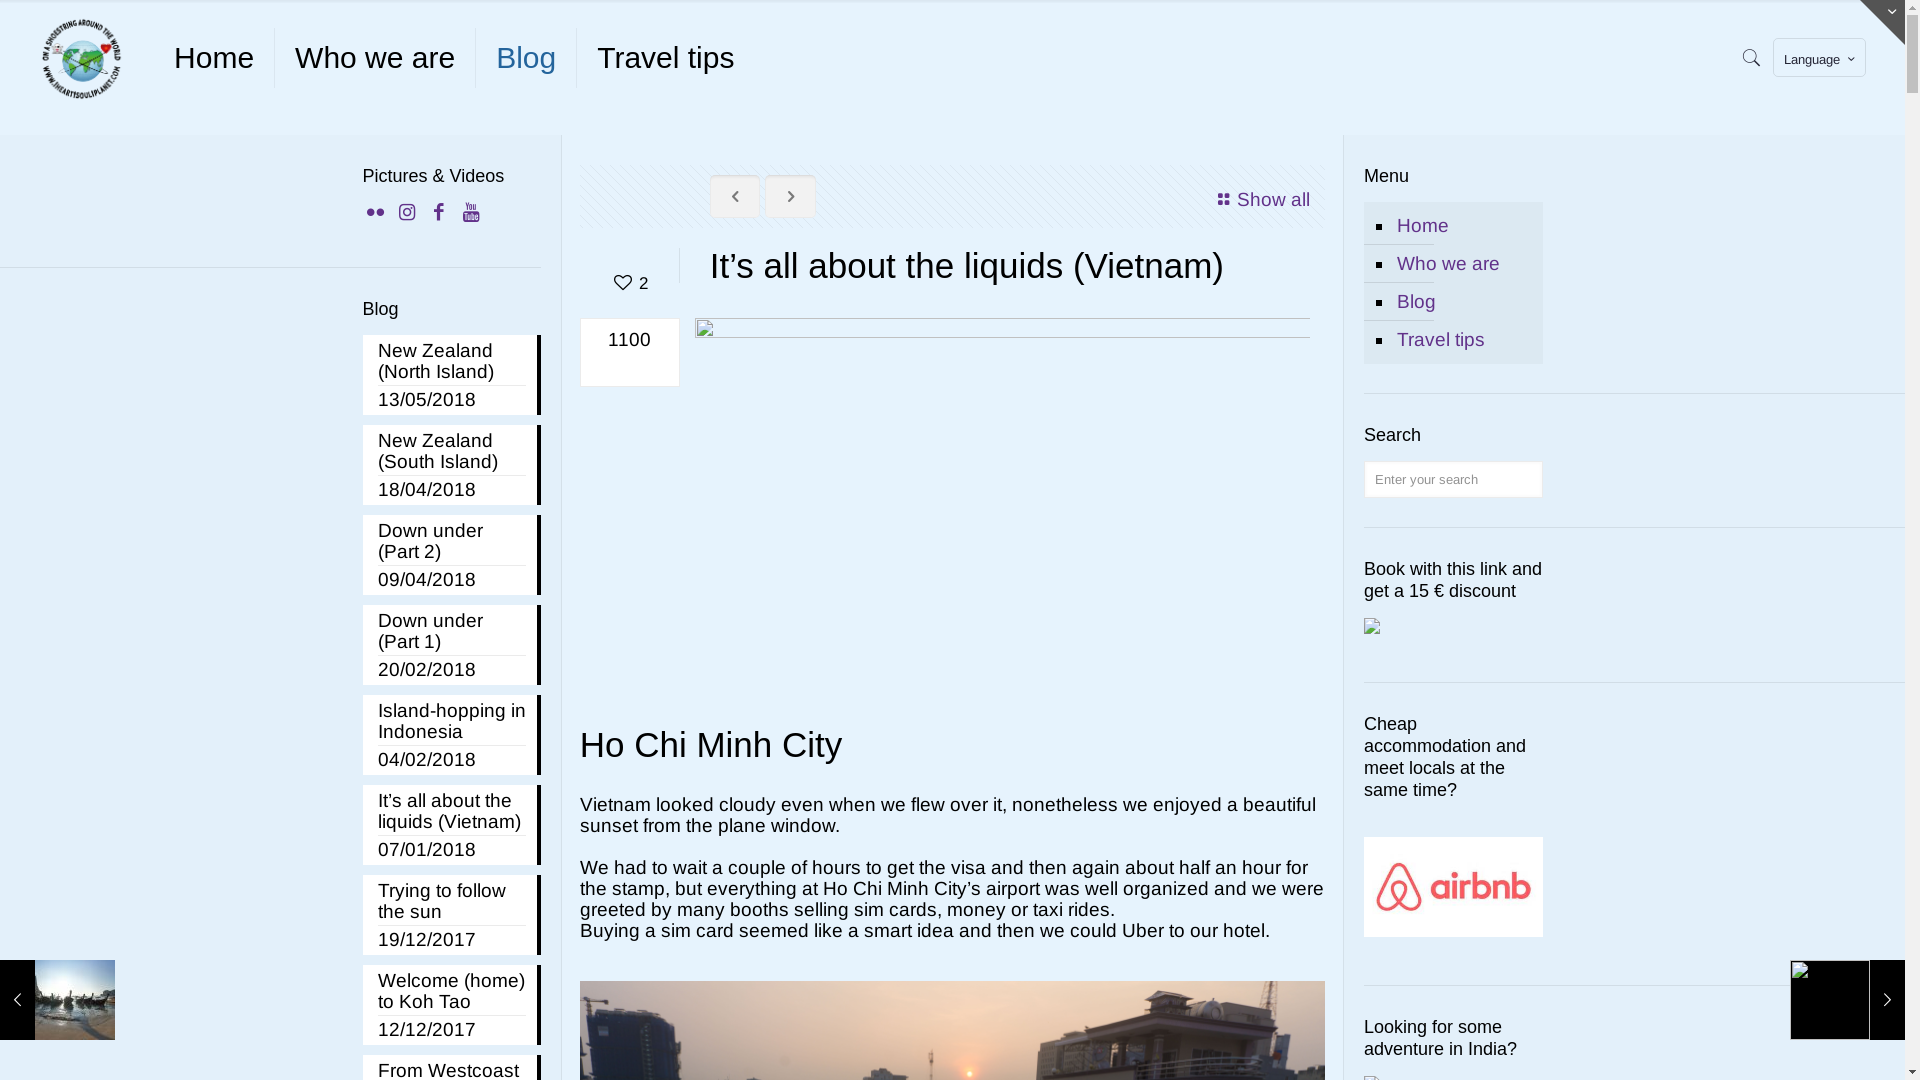  I want to click on Who we are, so click(1464, 264).